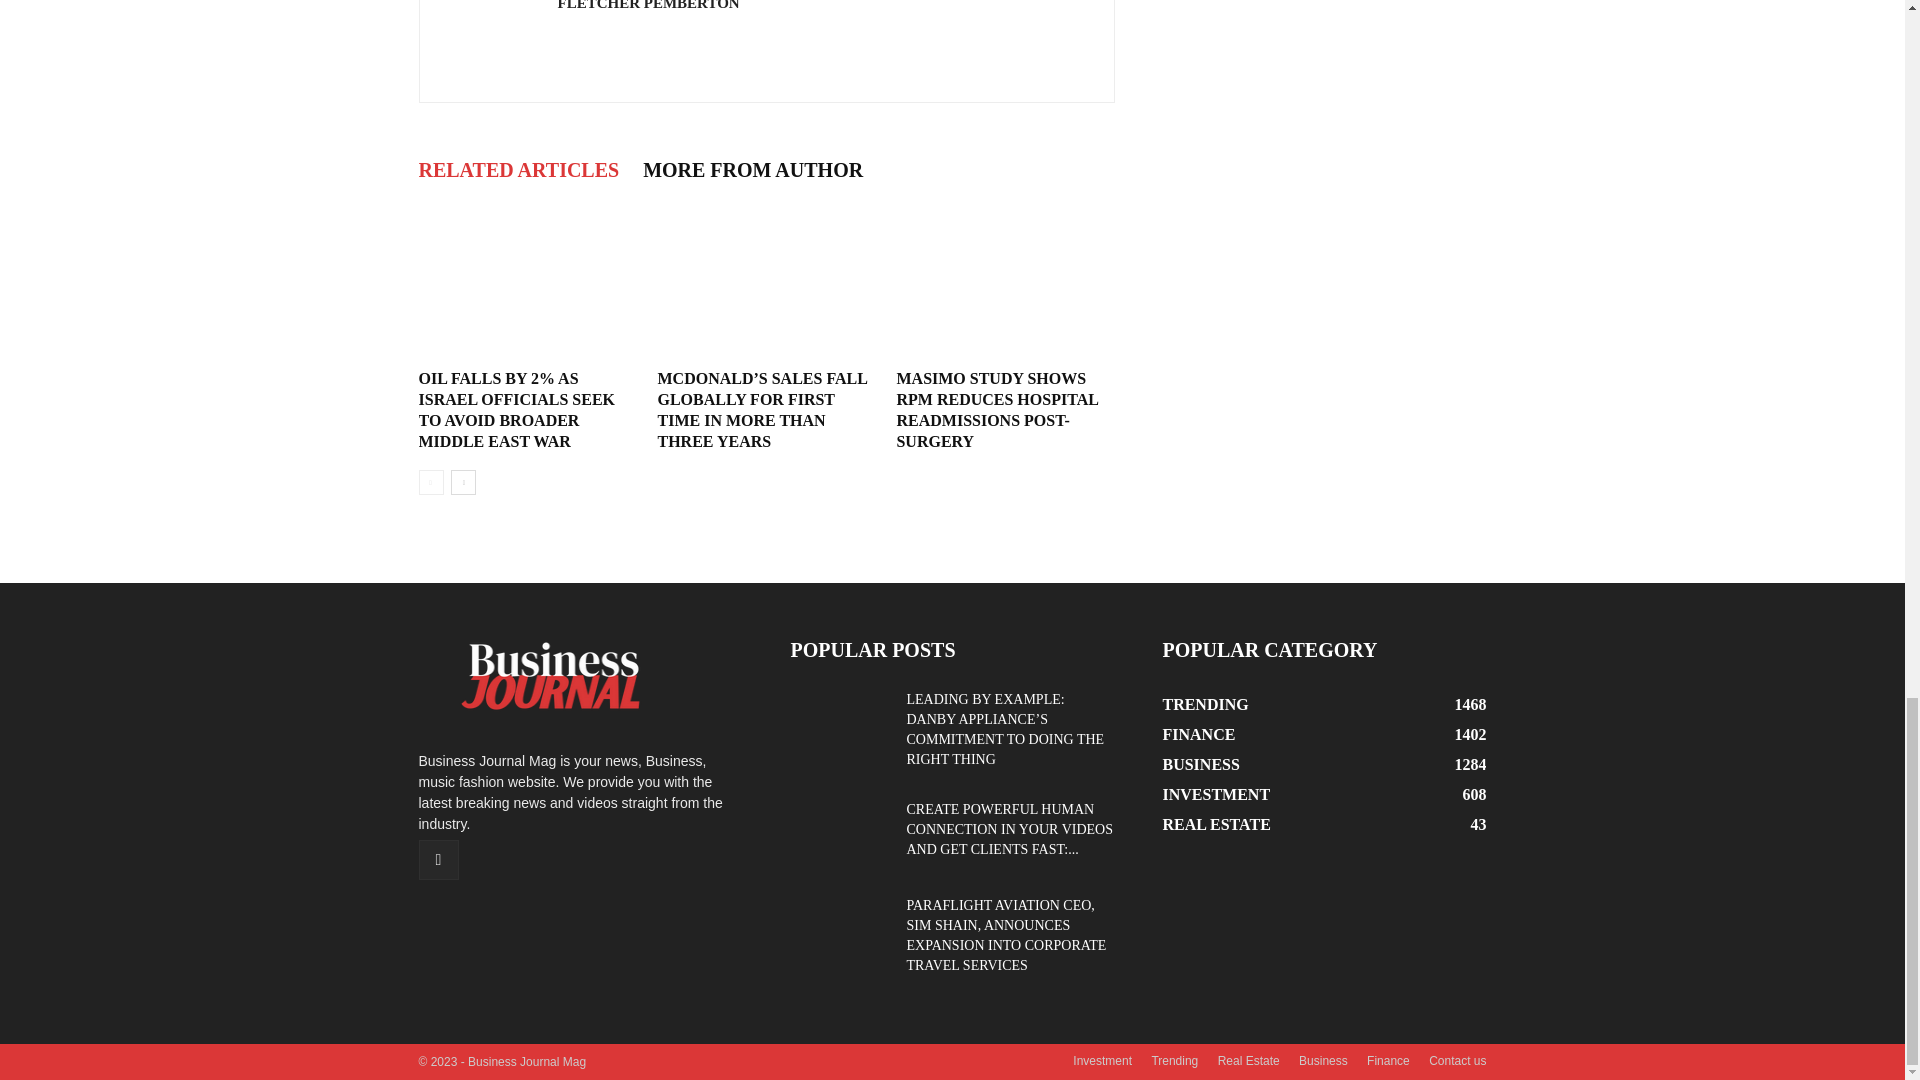 The image size is (1920, 1080). I want to click on FLETCHER PEMBERTON, so click(648, 5).